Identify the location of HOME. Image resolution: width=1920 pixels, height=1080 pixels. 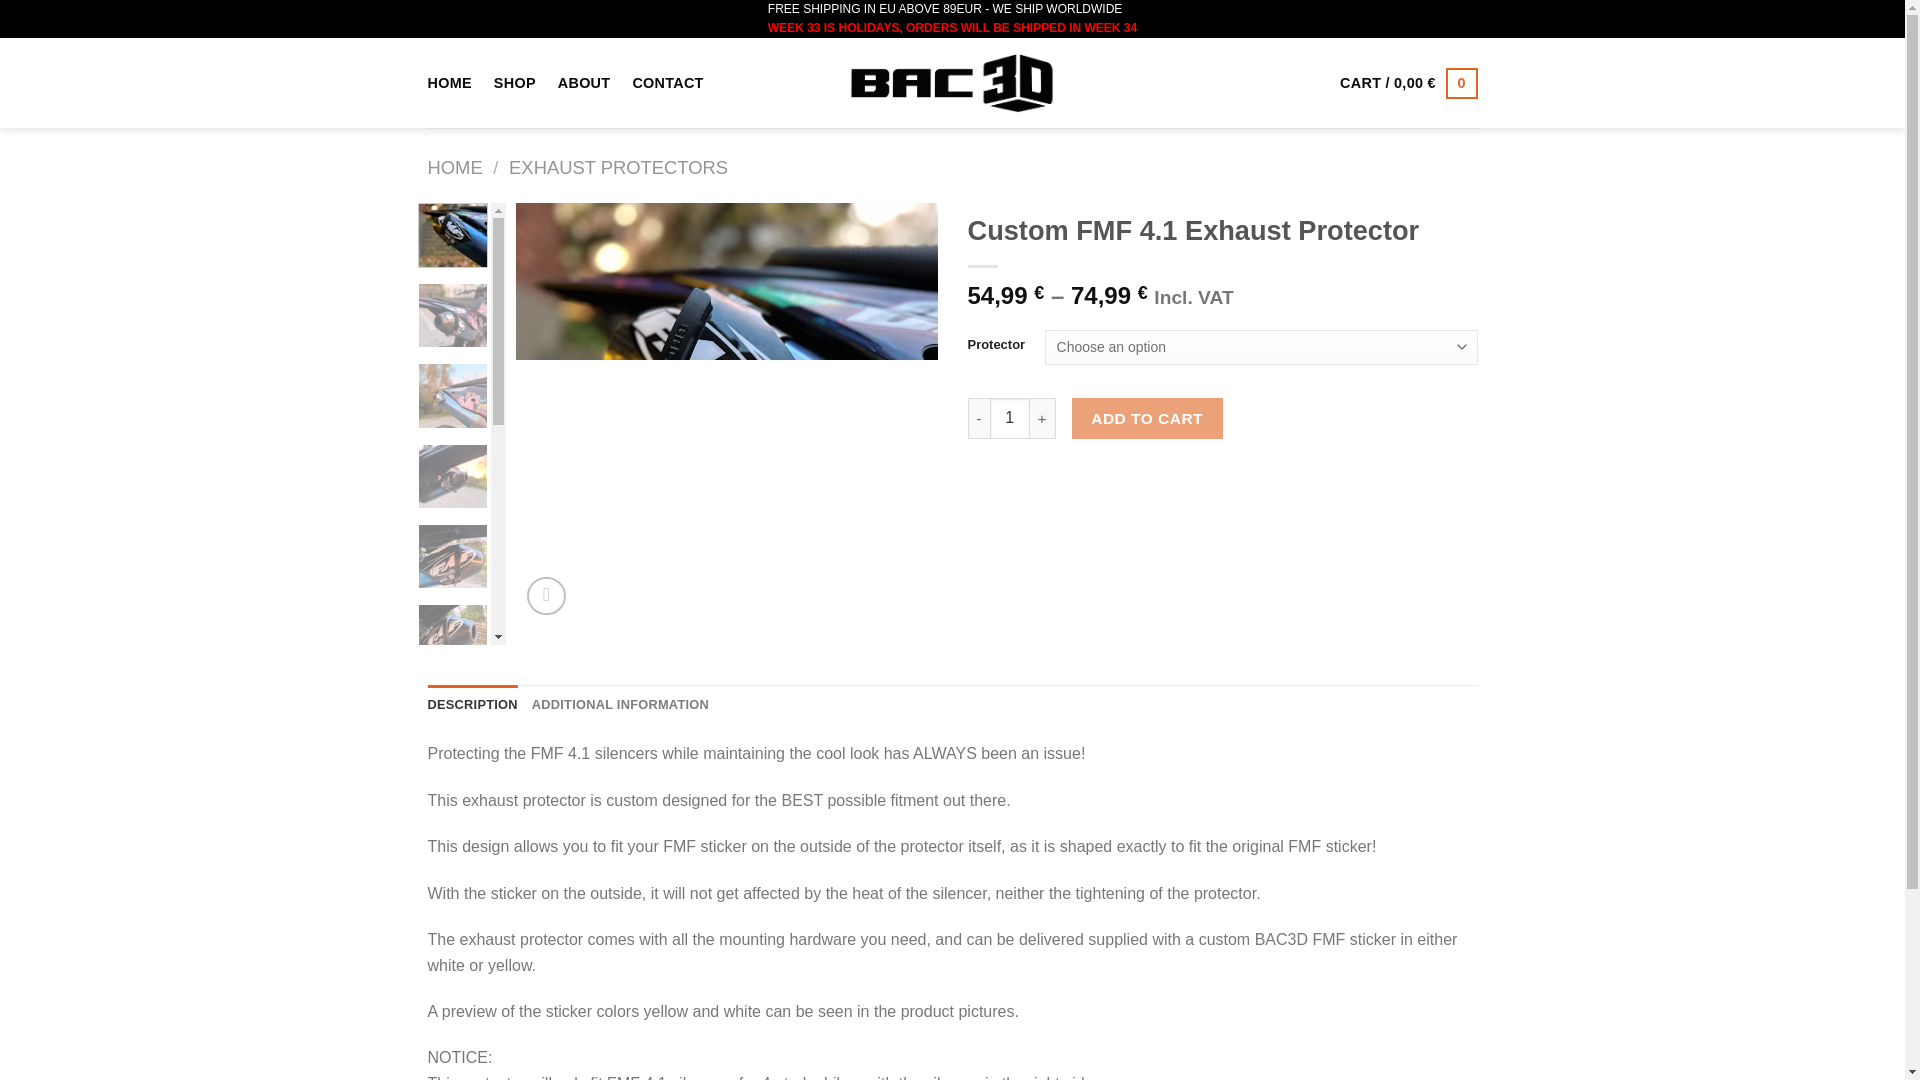
(456, 167).